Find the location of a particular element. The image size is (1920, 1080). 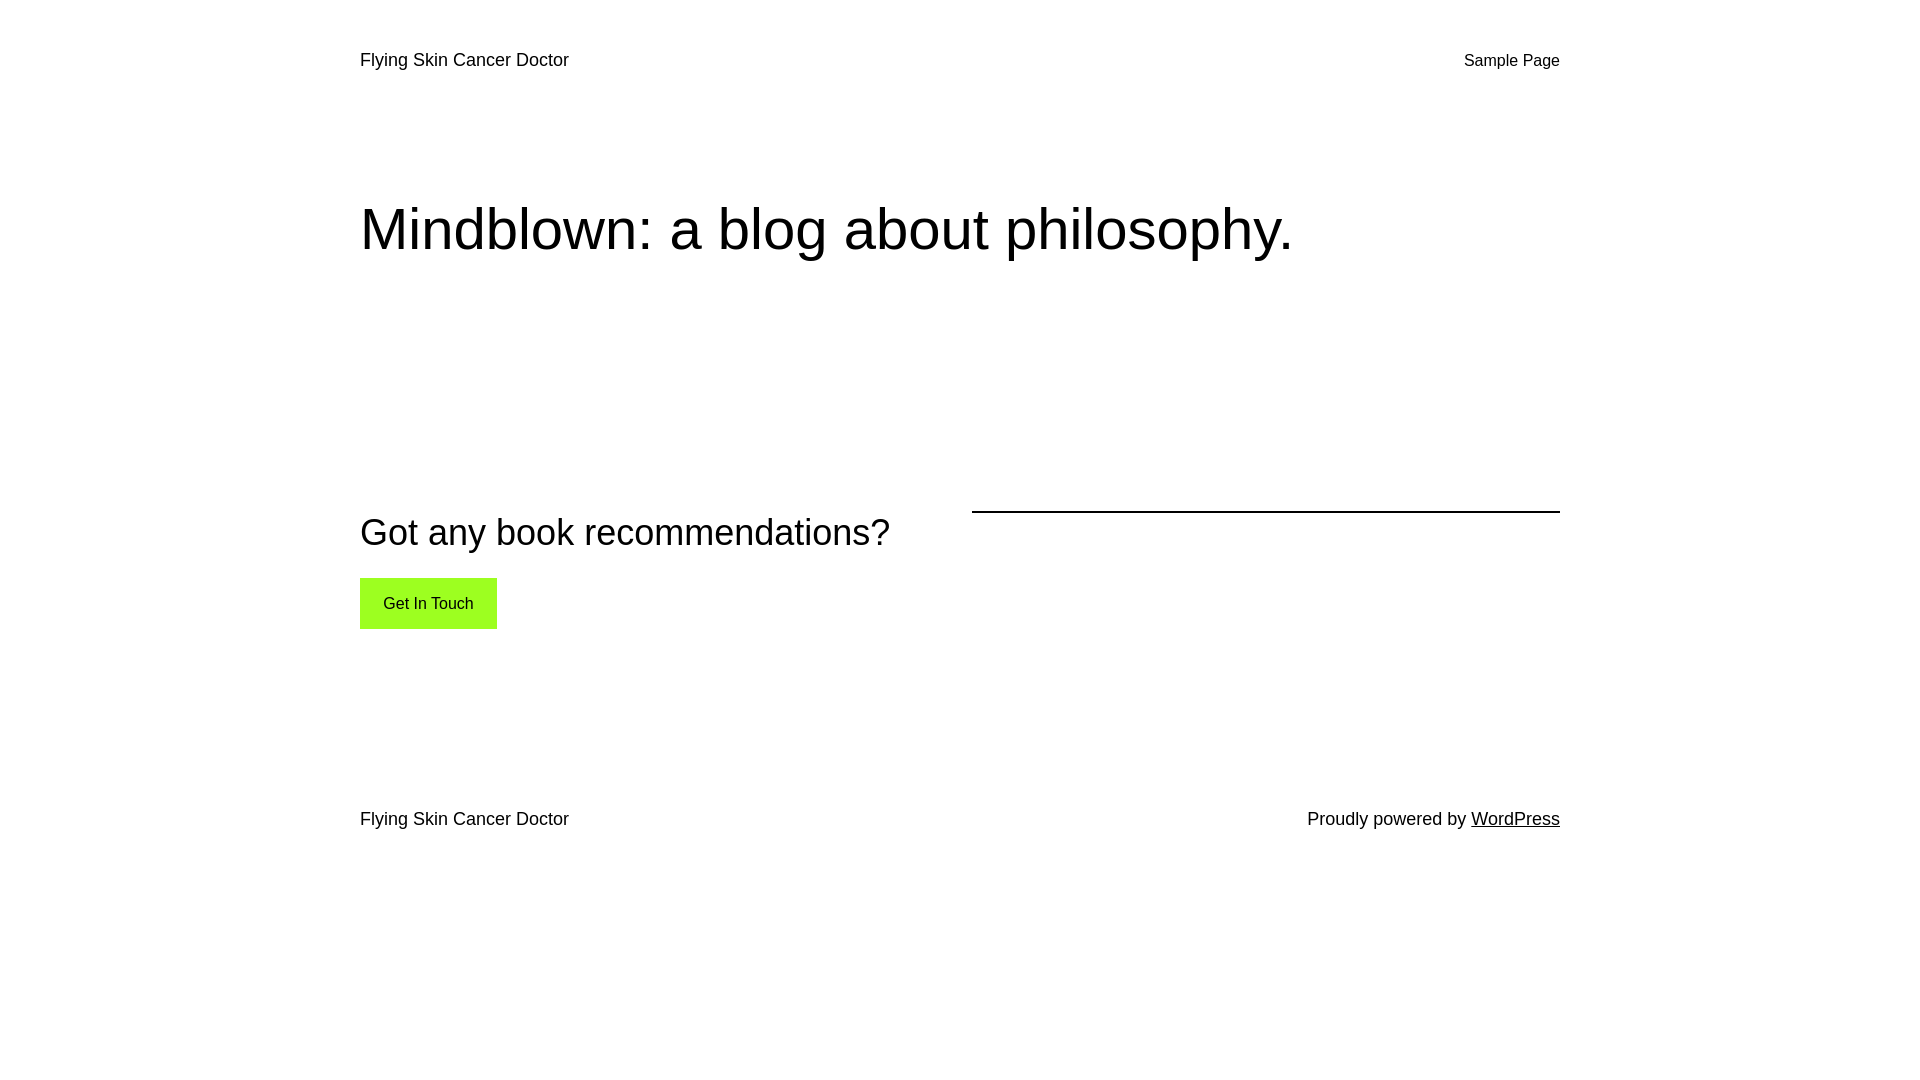

WordPress is located at coordinates (1516, 819).